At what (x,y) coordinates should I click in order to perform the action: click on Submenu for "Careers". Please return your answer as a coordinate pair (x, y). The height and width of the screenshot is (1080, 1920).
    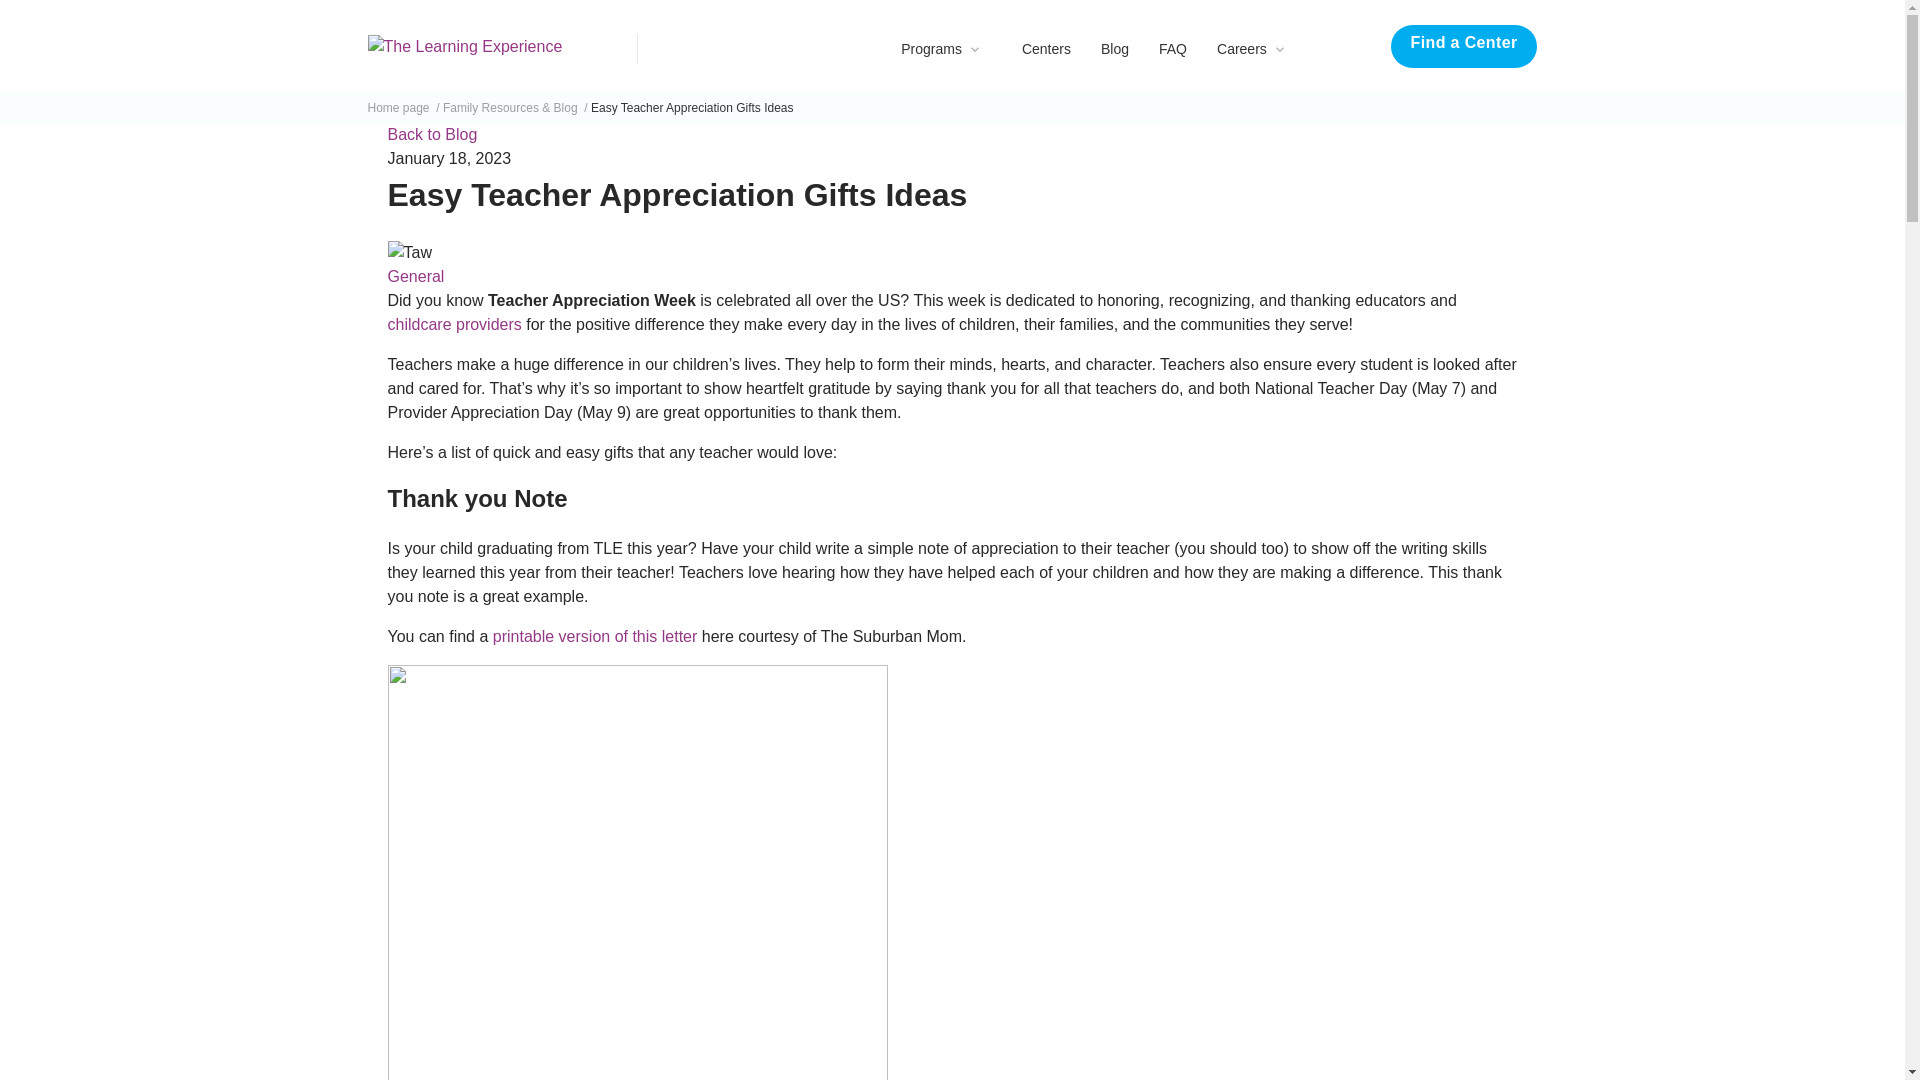
    Looking at the image, I should click on (1282, 48).